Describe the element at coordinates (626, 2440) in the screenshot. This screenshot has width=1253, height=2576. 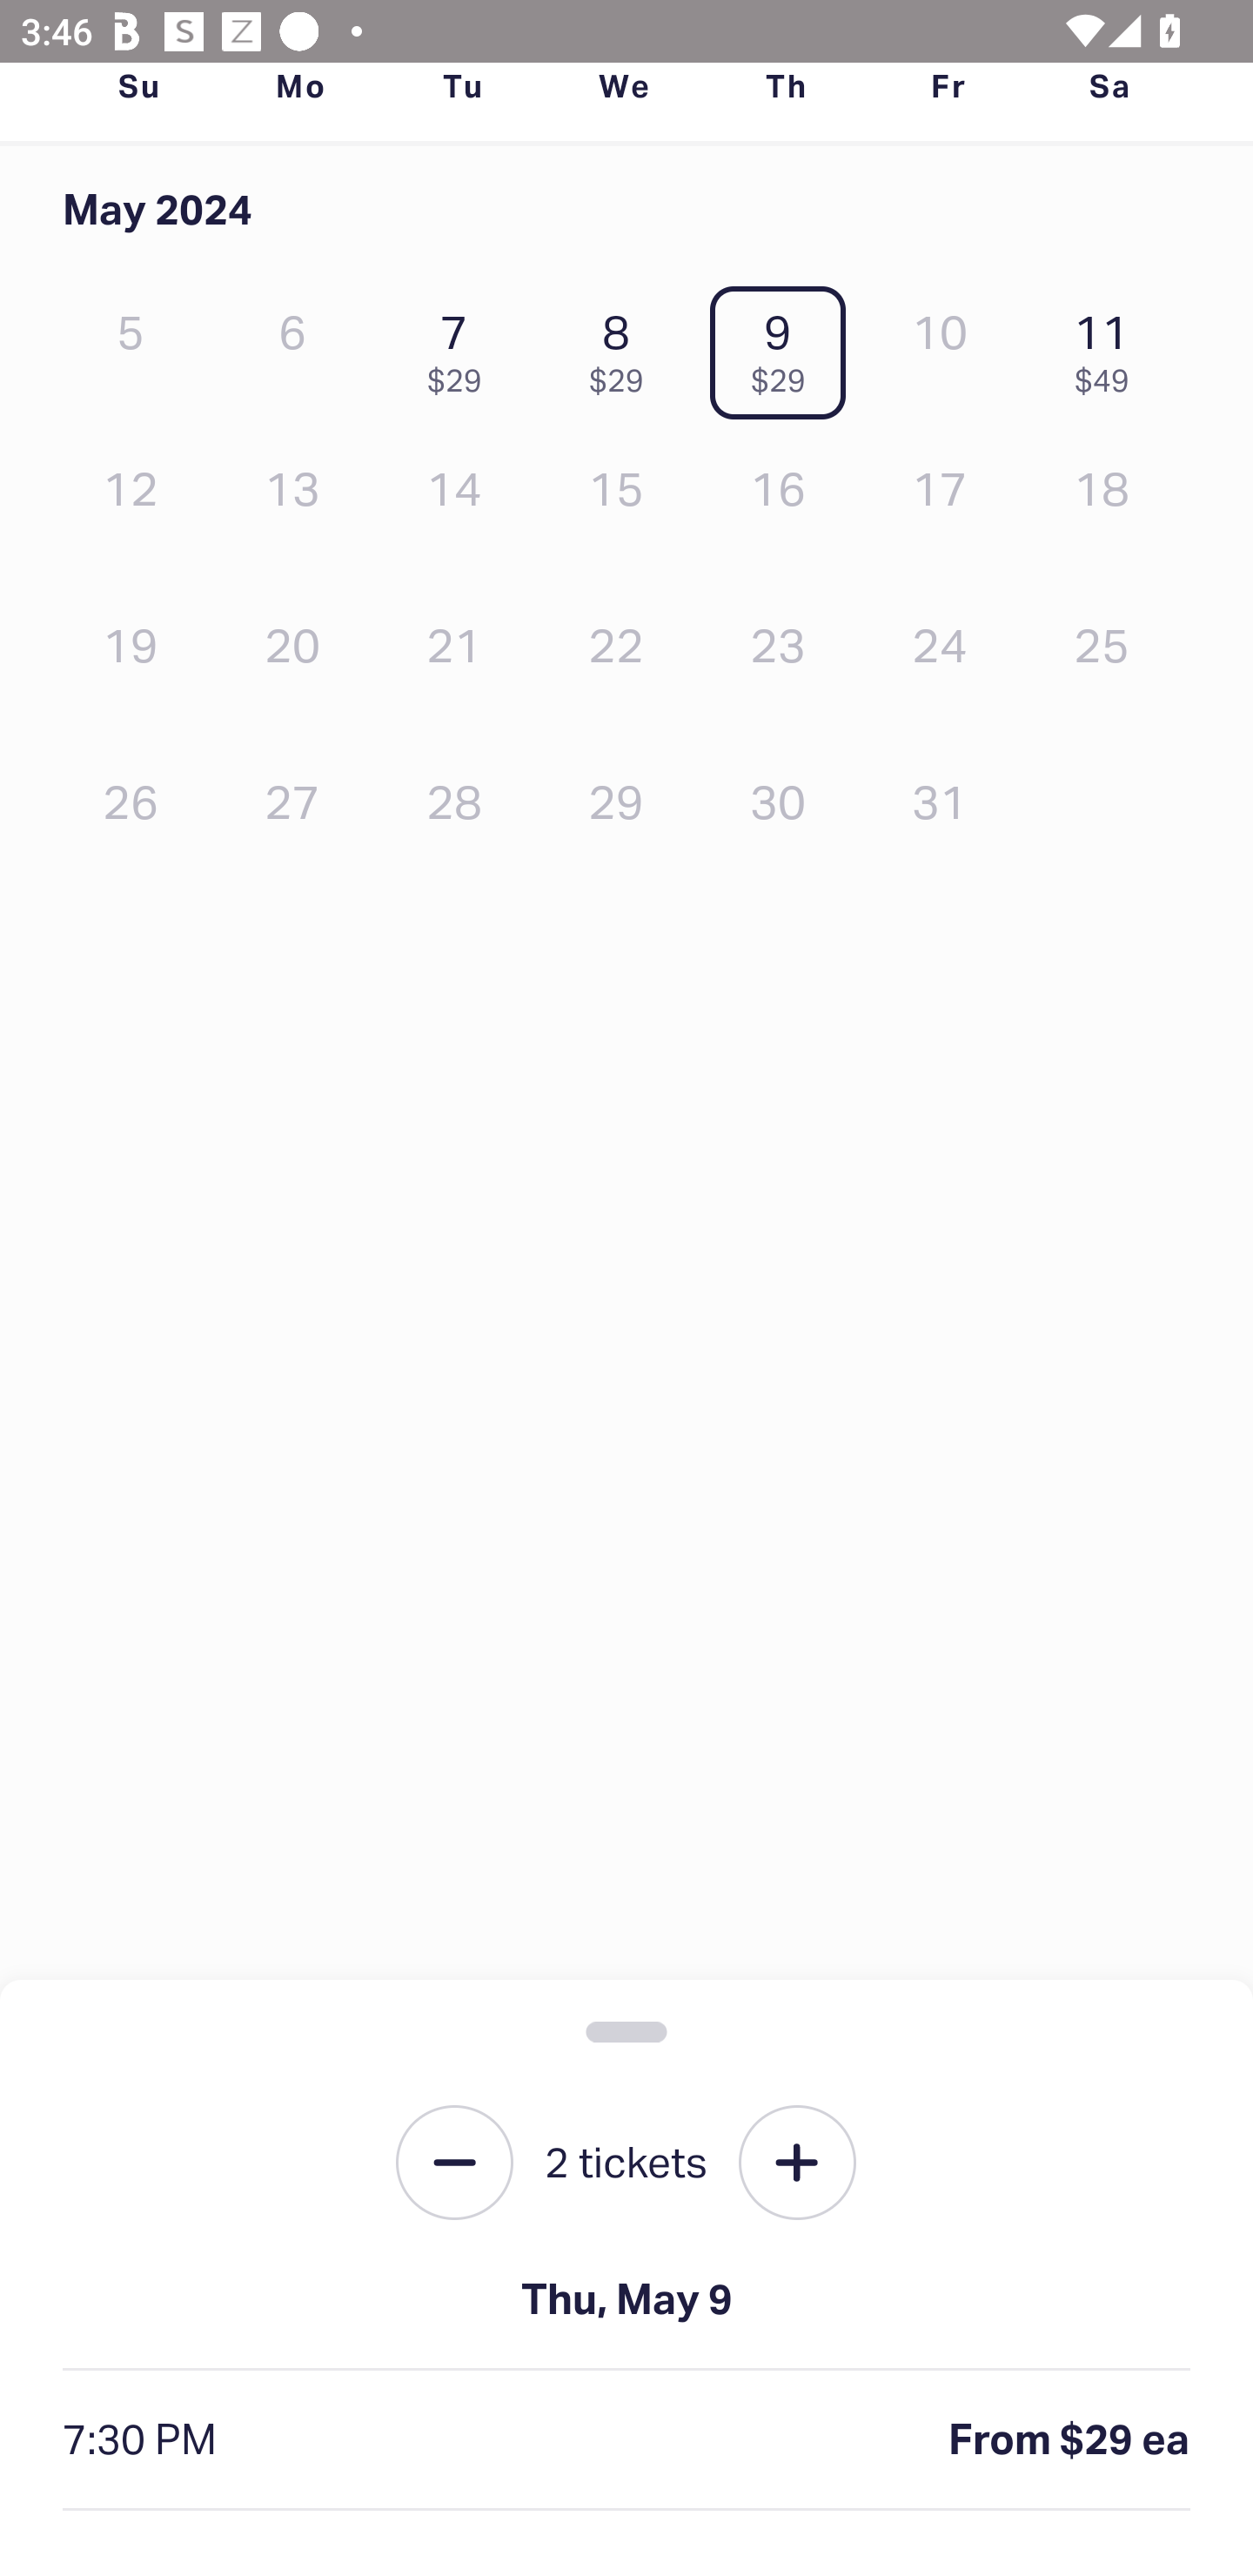
I see `7:30 PM From $29 ea` at that location.